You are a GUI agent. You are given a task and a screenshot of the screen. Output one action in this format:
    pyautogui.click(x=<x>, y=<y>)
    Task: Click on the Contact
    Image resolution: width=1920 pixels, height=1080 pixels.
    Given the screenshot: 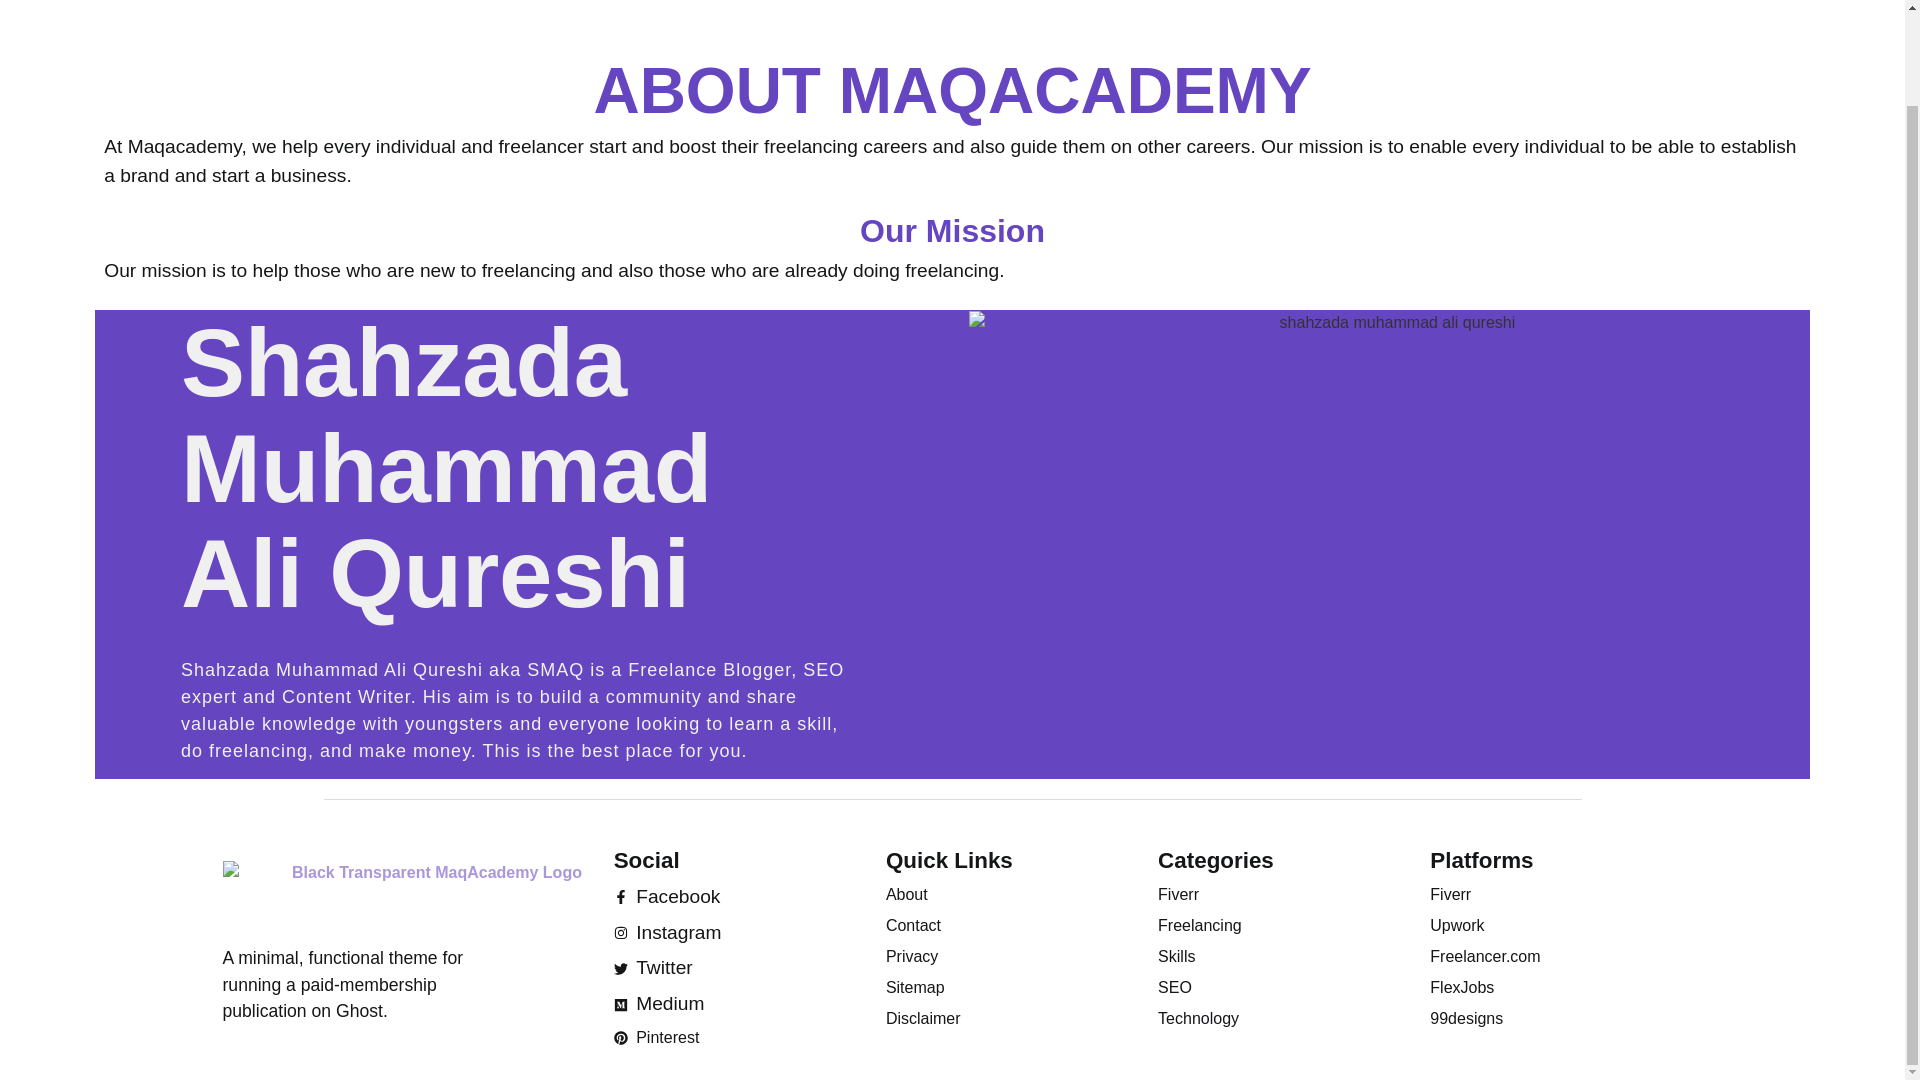 What is the action you would take?
    pyautogui.click(x=1006, y=926)
    